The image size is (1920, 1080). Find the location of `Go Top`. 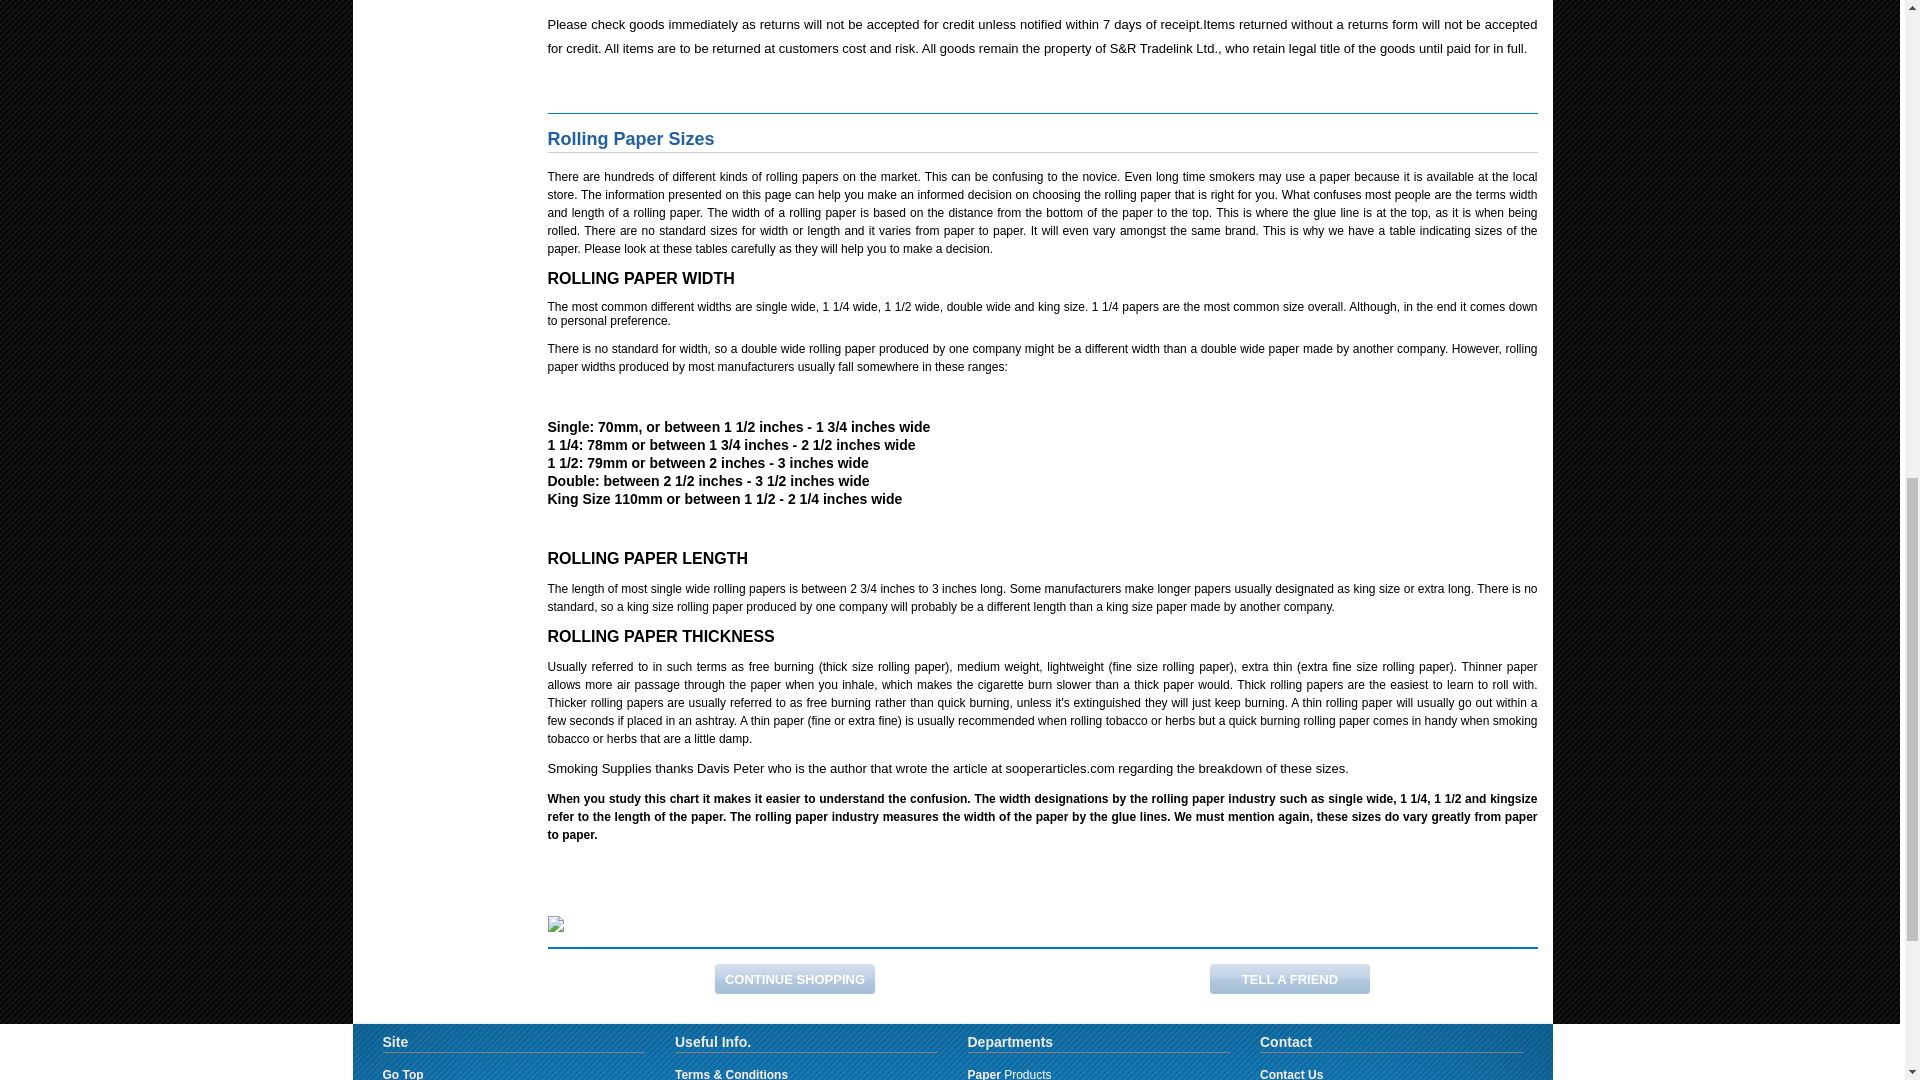

Go Top is located at coordinates (402, 1074).